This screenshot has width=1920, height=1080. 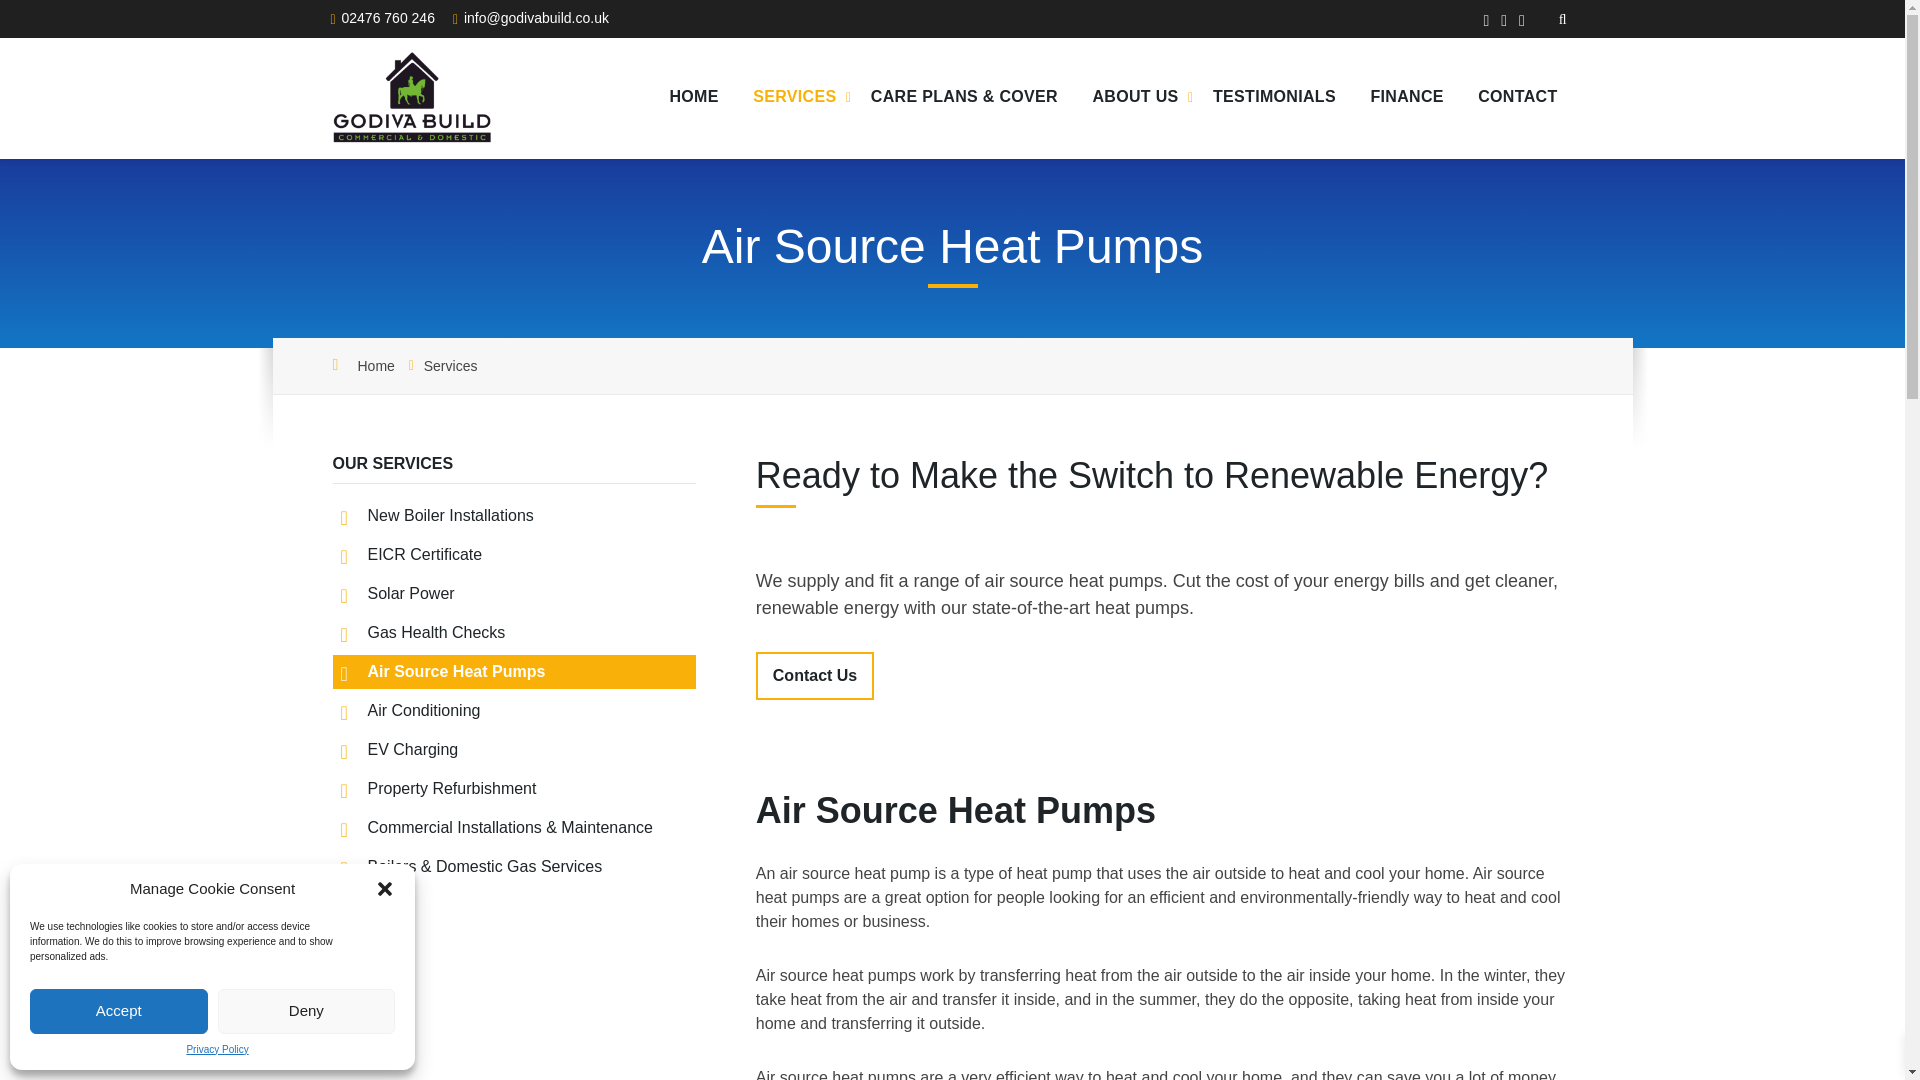 What do you see at coordinates (118, 1010) in the screenshot?
I see `Accept` at bounding box center [118, 1010].